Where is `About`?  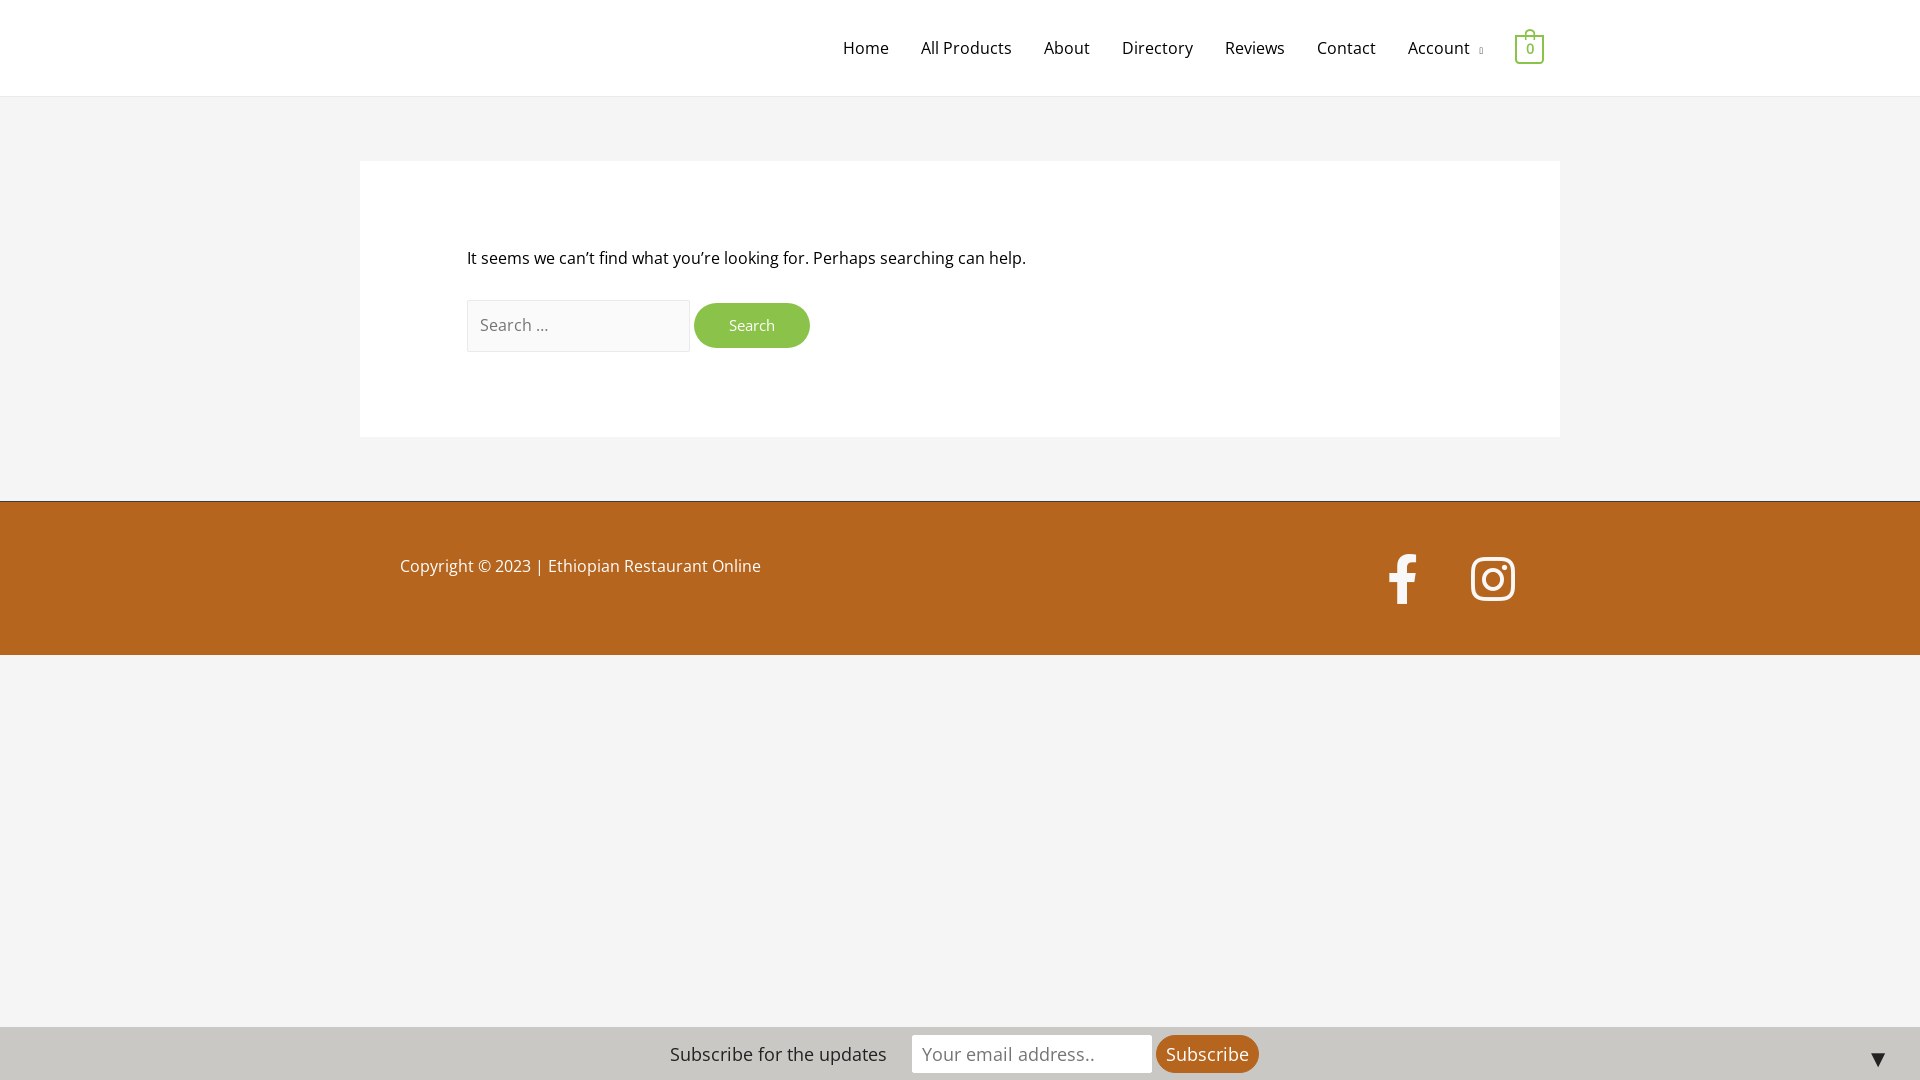 About is located at coordinates (1067, 48).